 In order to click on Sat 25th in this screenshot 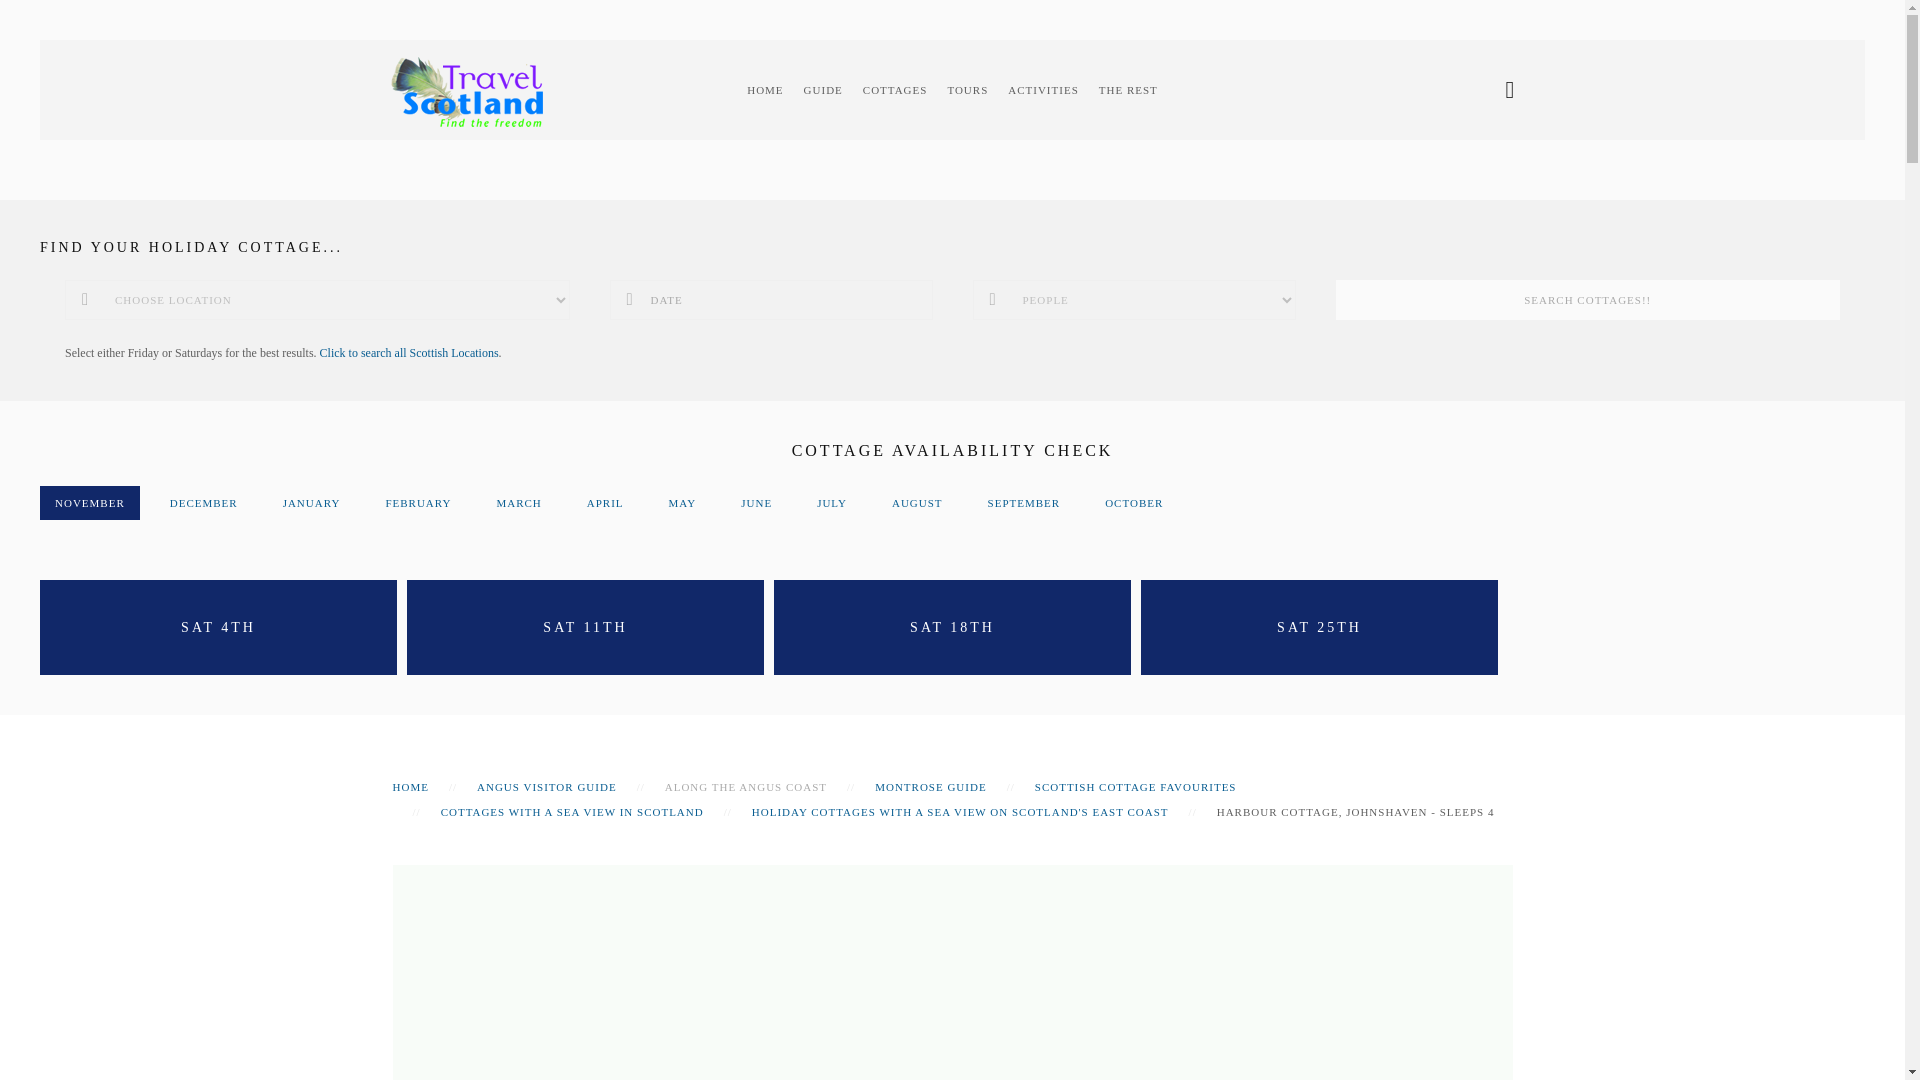, I will do `click(1318, 627)`.